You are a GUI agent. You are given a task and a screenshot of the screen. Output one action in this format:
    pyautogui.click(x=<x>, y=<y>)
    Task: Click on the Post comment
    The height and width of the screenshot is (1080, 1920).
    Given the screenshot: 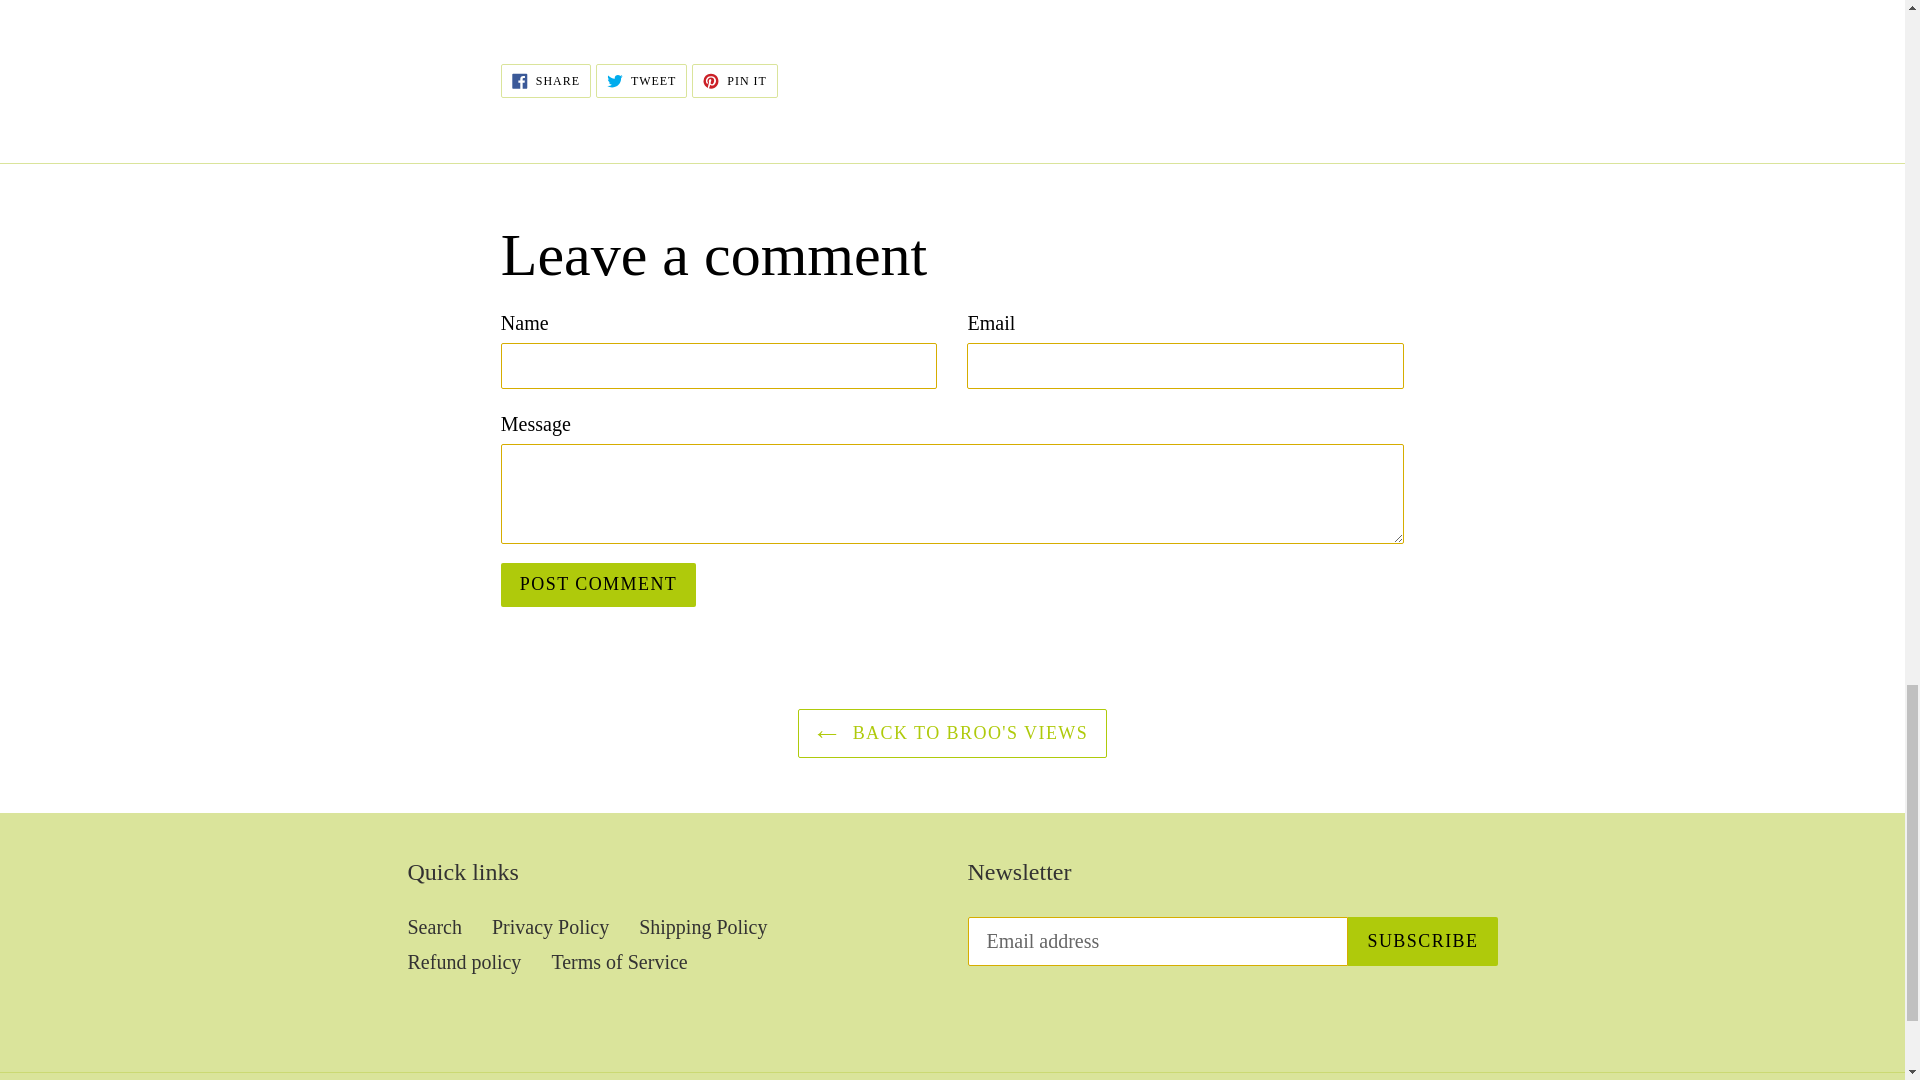 What is the action you would take?
    pyautogui.click(x=598, y=584)
    